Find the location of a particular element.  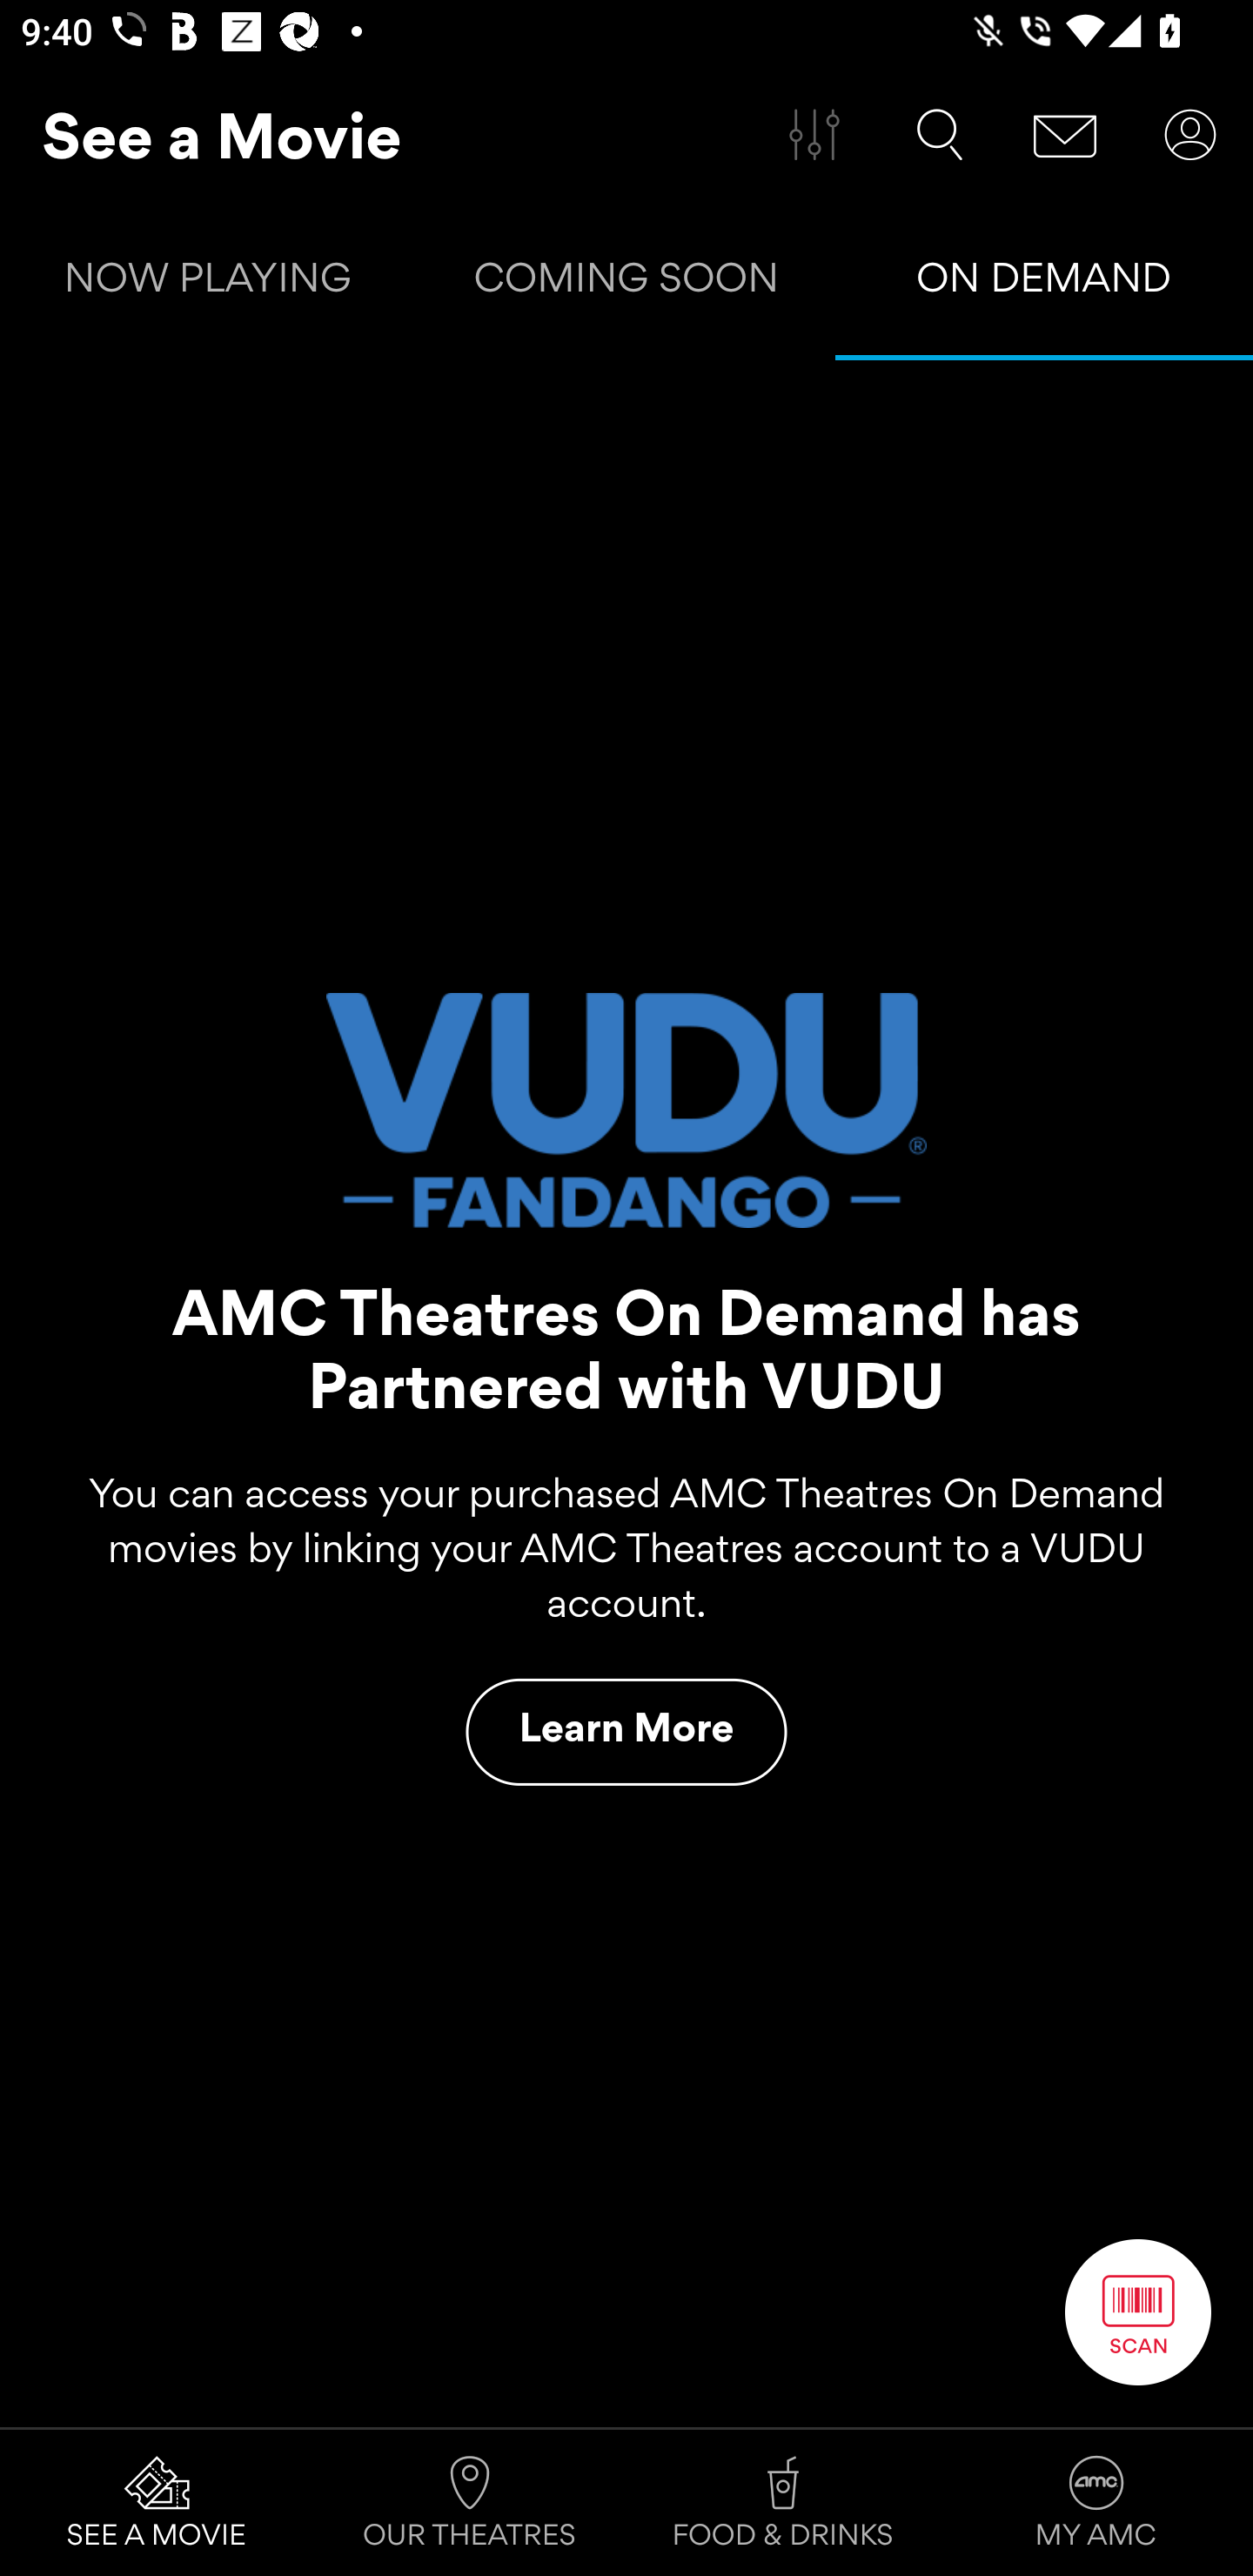

User Account is located at coordinates (1190, 135).